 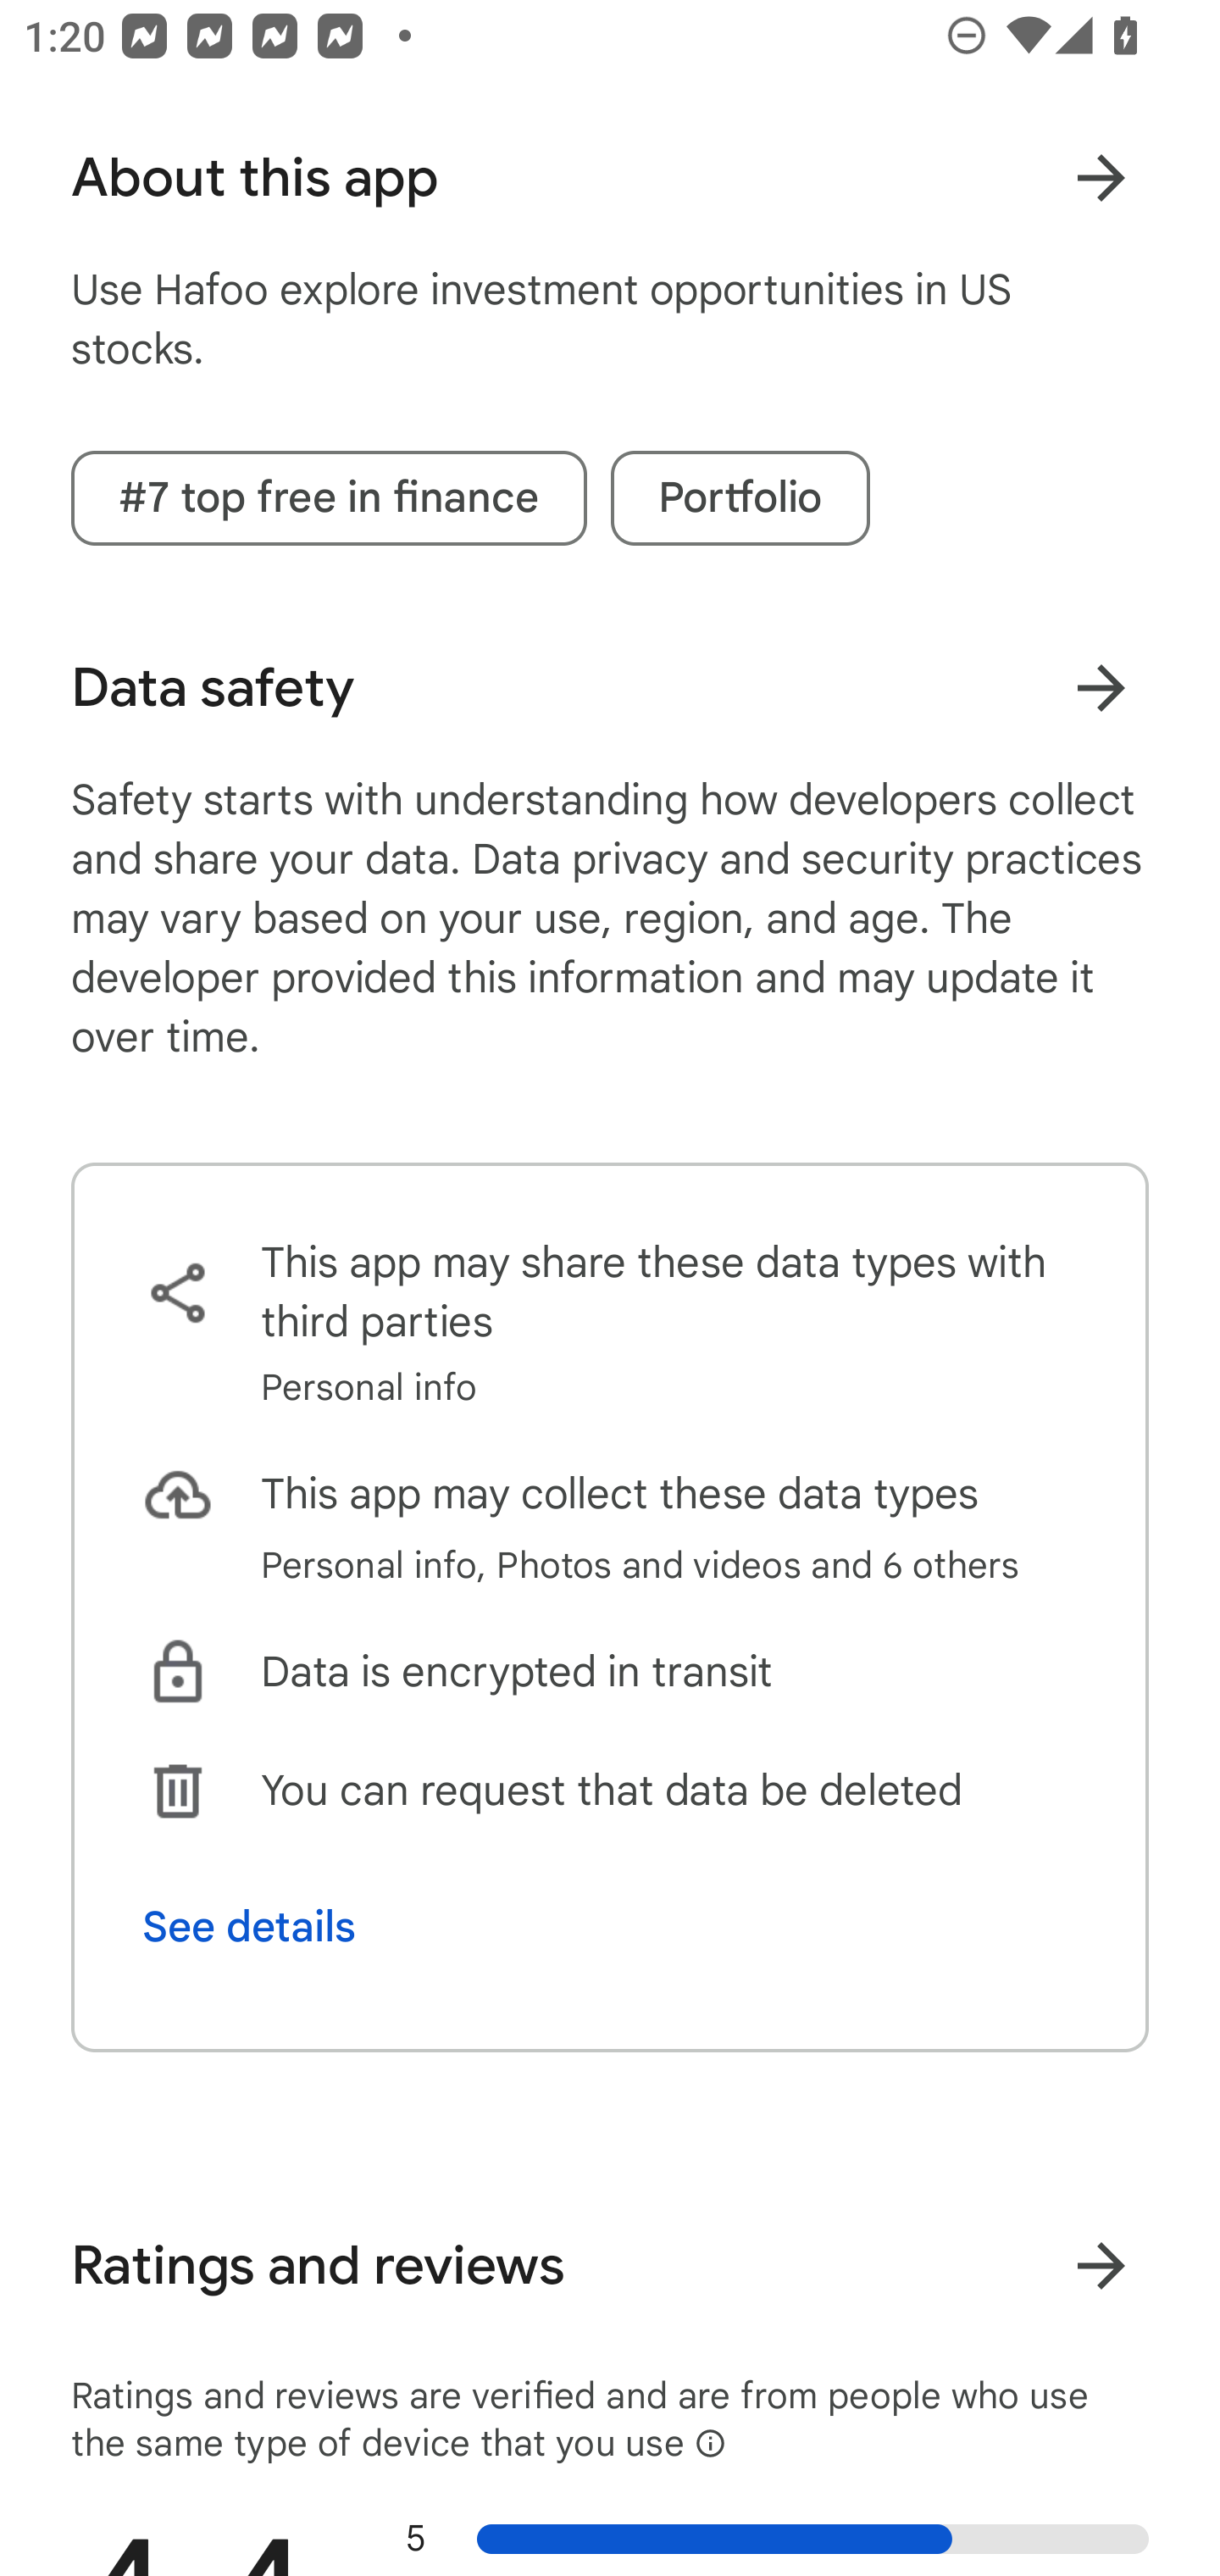 What do you see at coordinates (329, 498) in the screenshot?
I see `#7 top free in finance tag` at bounding box center [329, 498].